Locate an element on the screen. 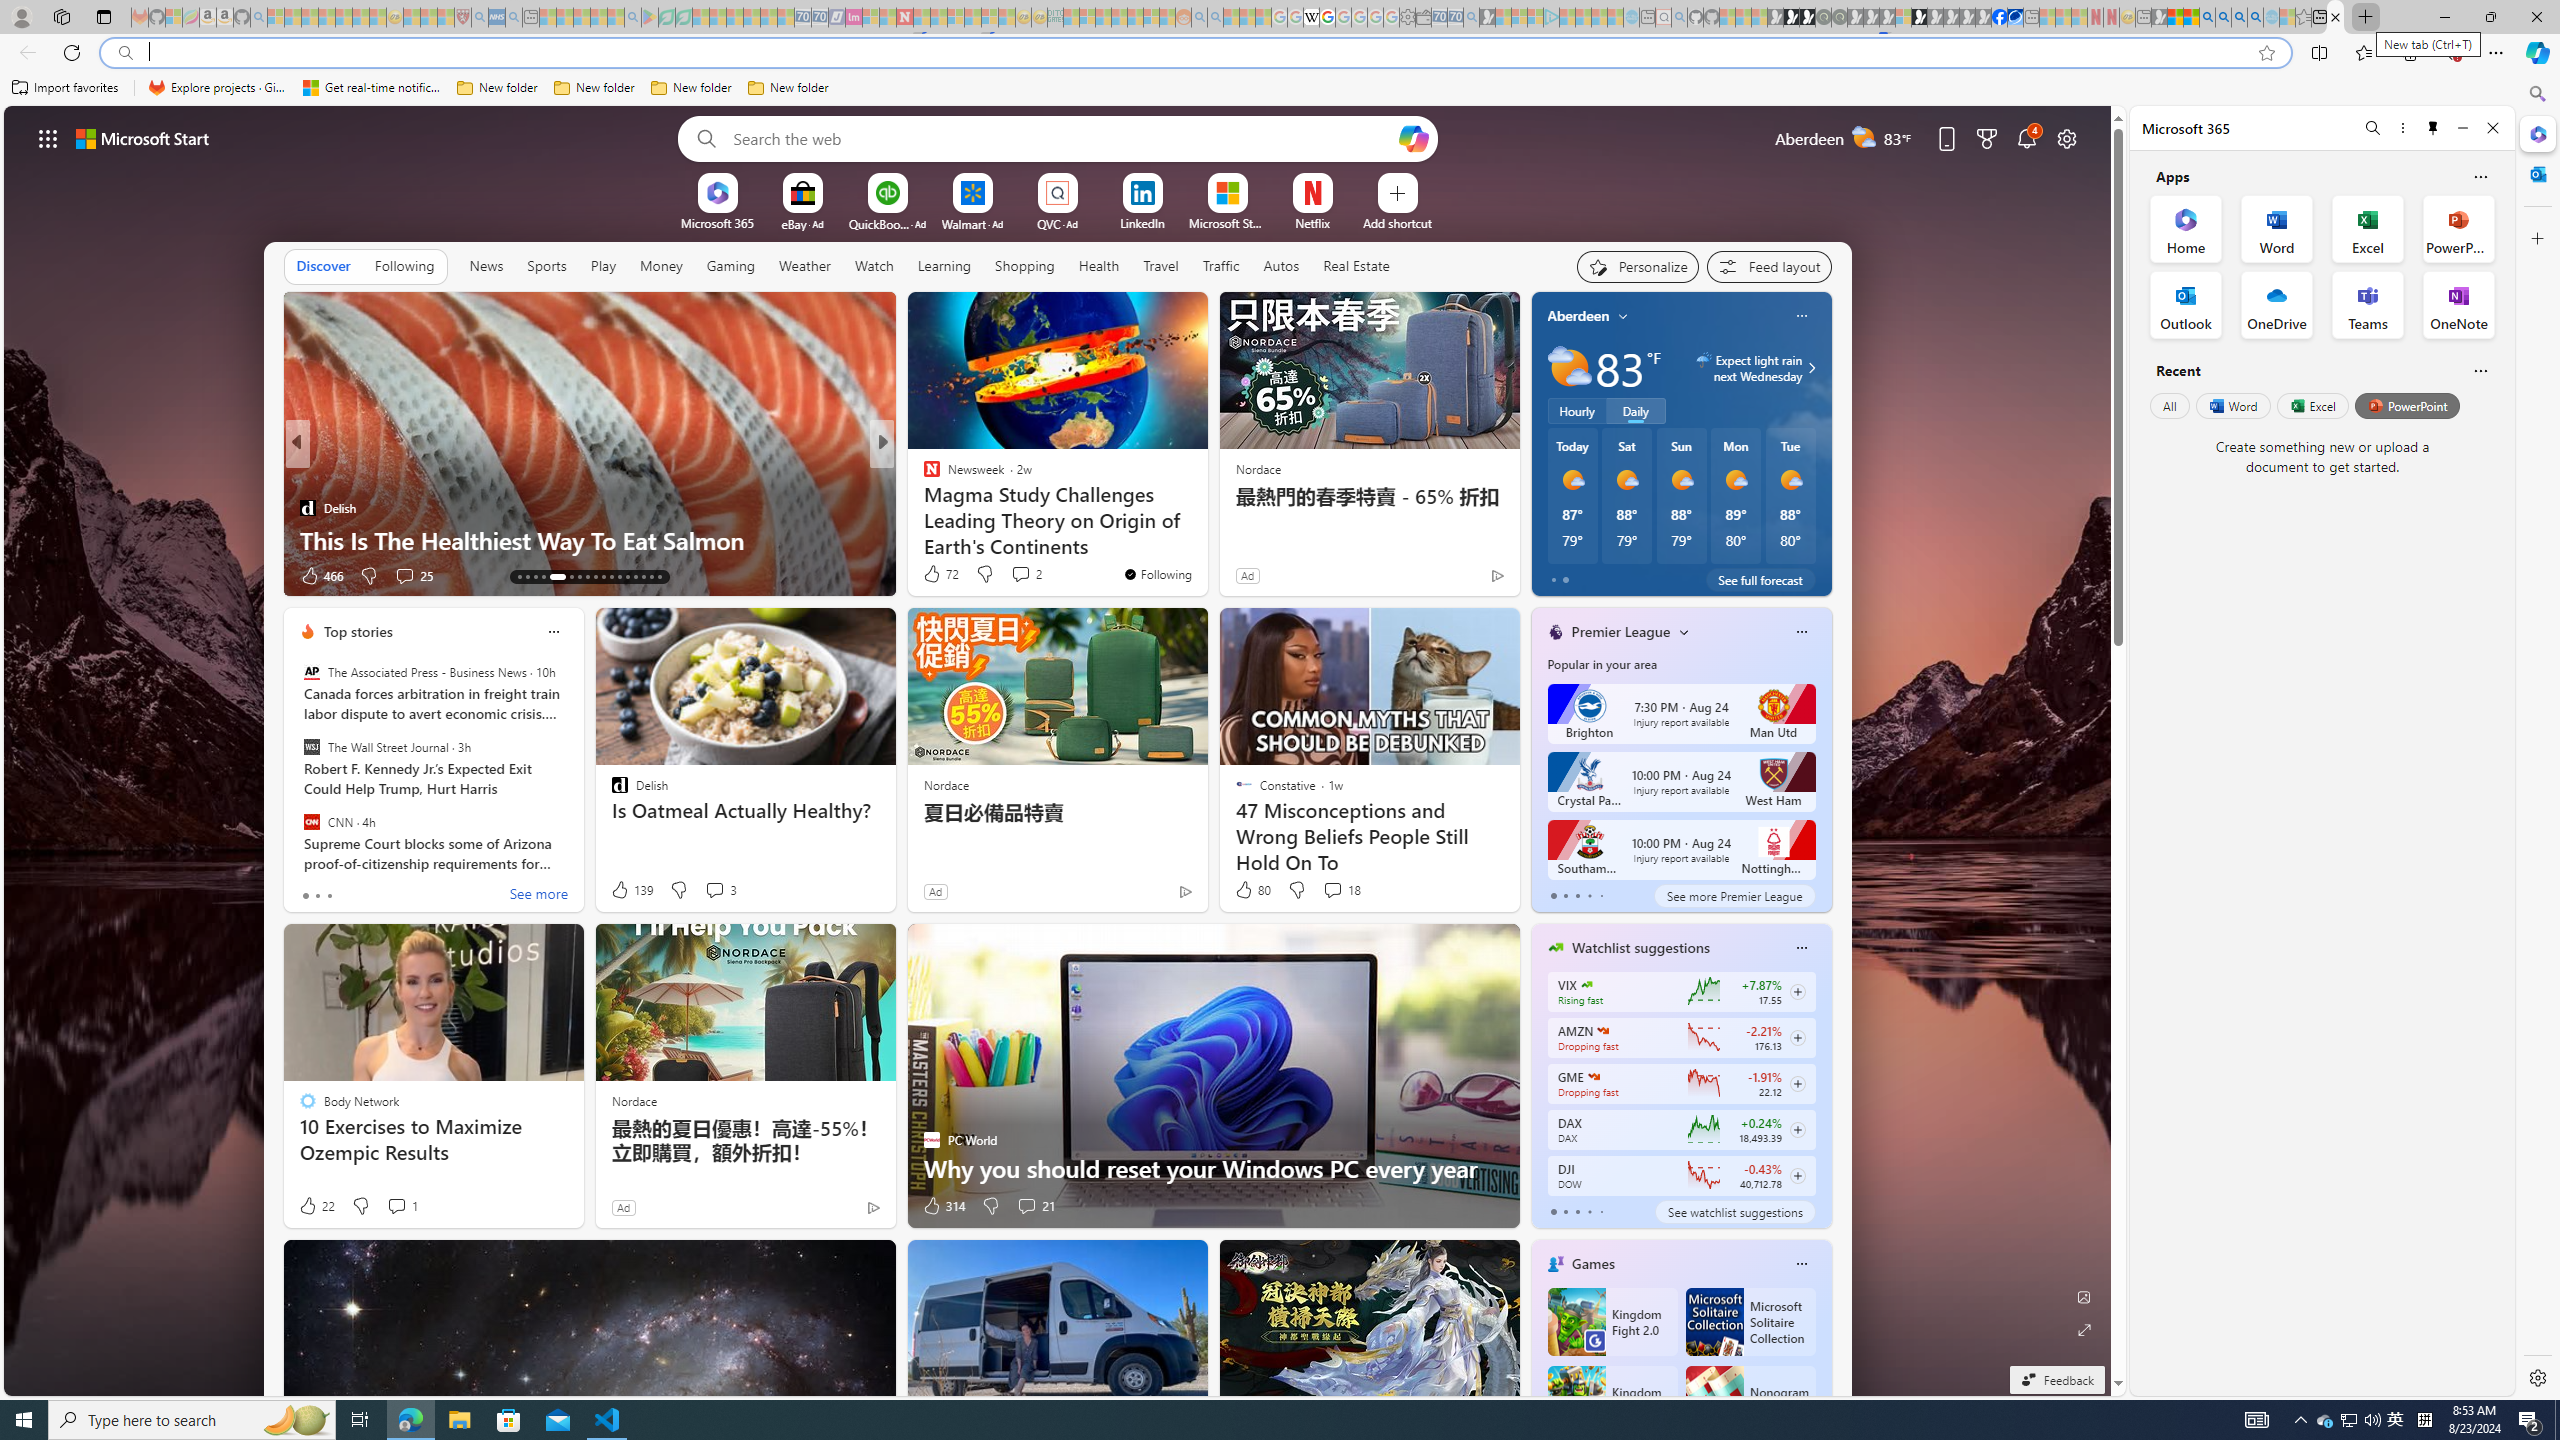 This screenshot has height=1440, width=2560. tab-2 is located at coordinates (1578, 1212).